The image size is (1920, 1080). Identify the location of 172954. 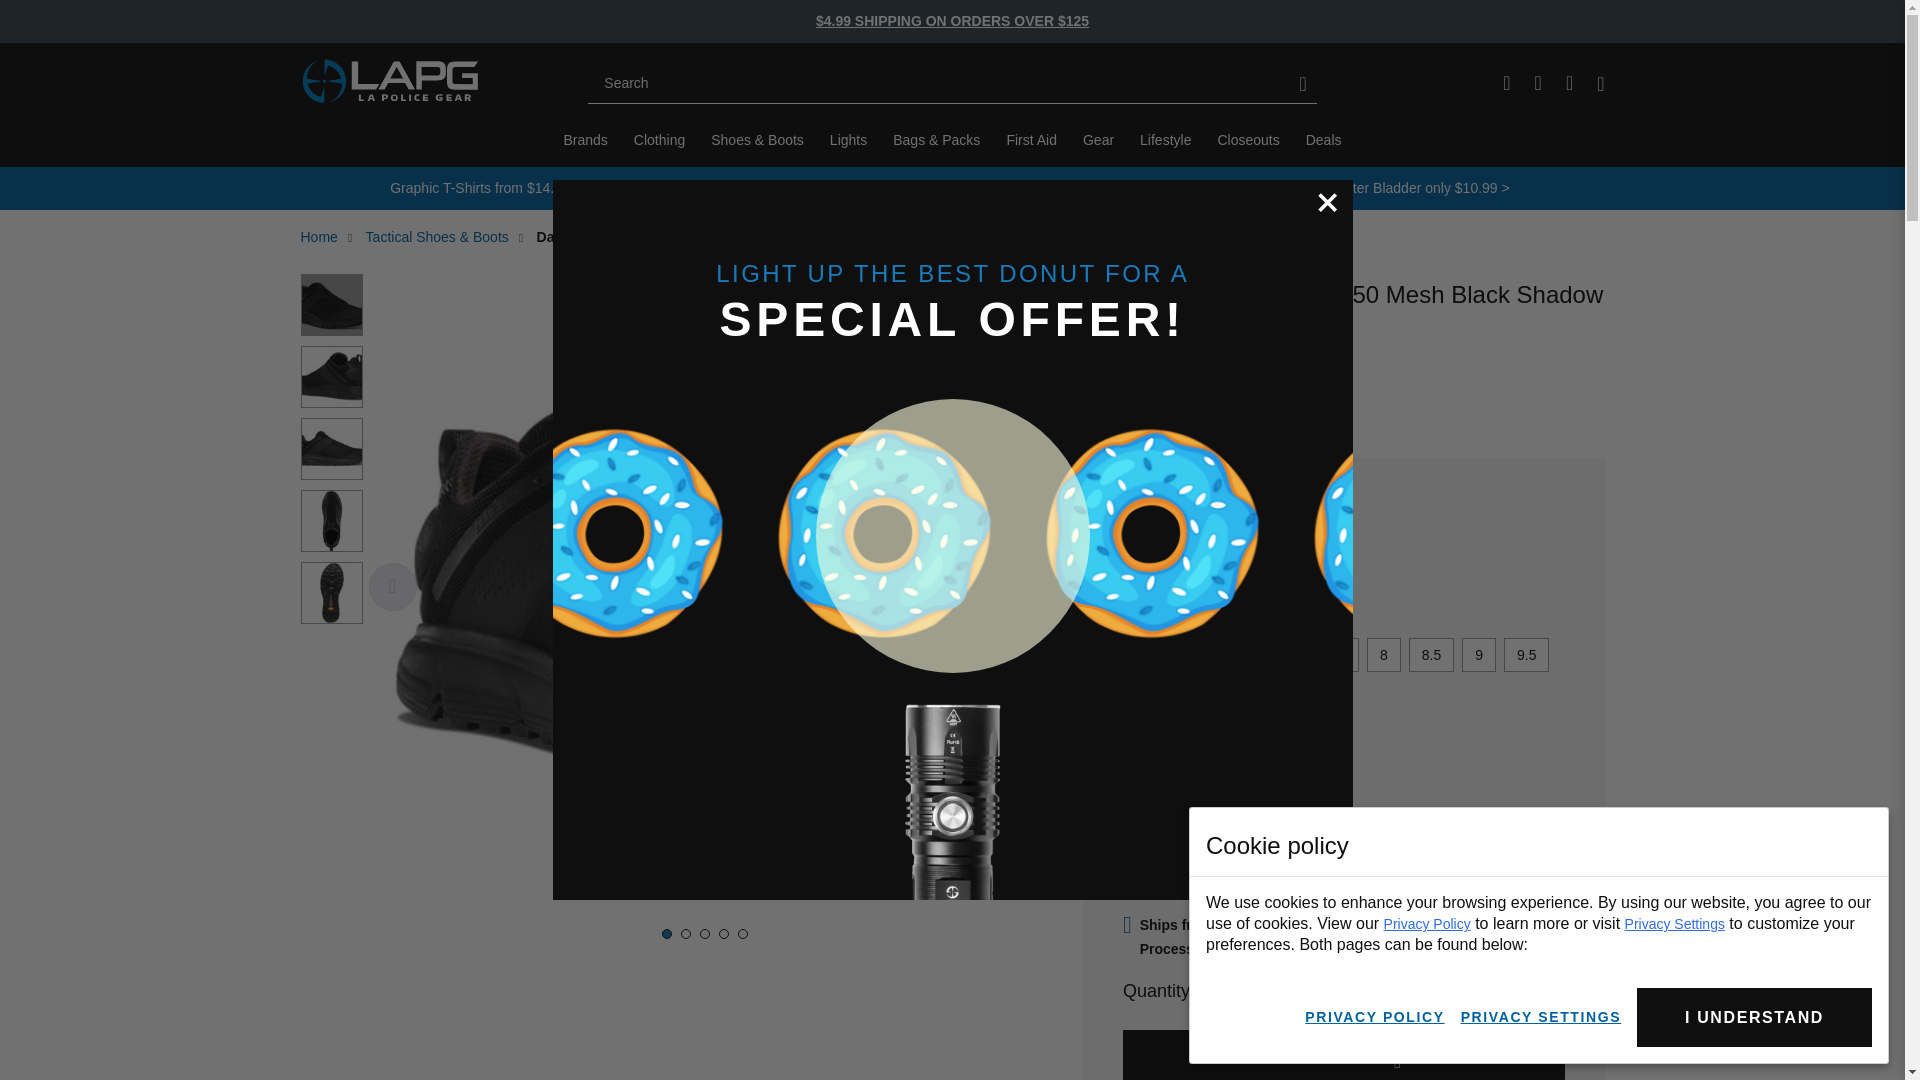
(1600, 84).